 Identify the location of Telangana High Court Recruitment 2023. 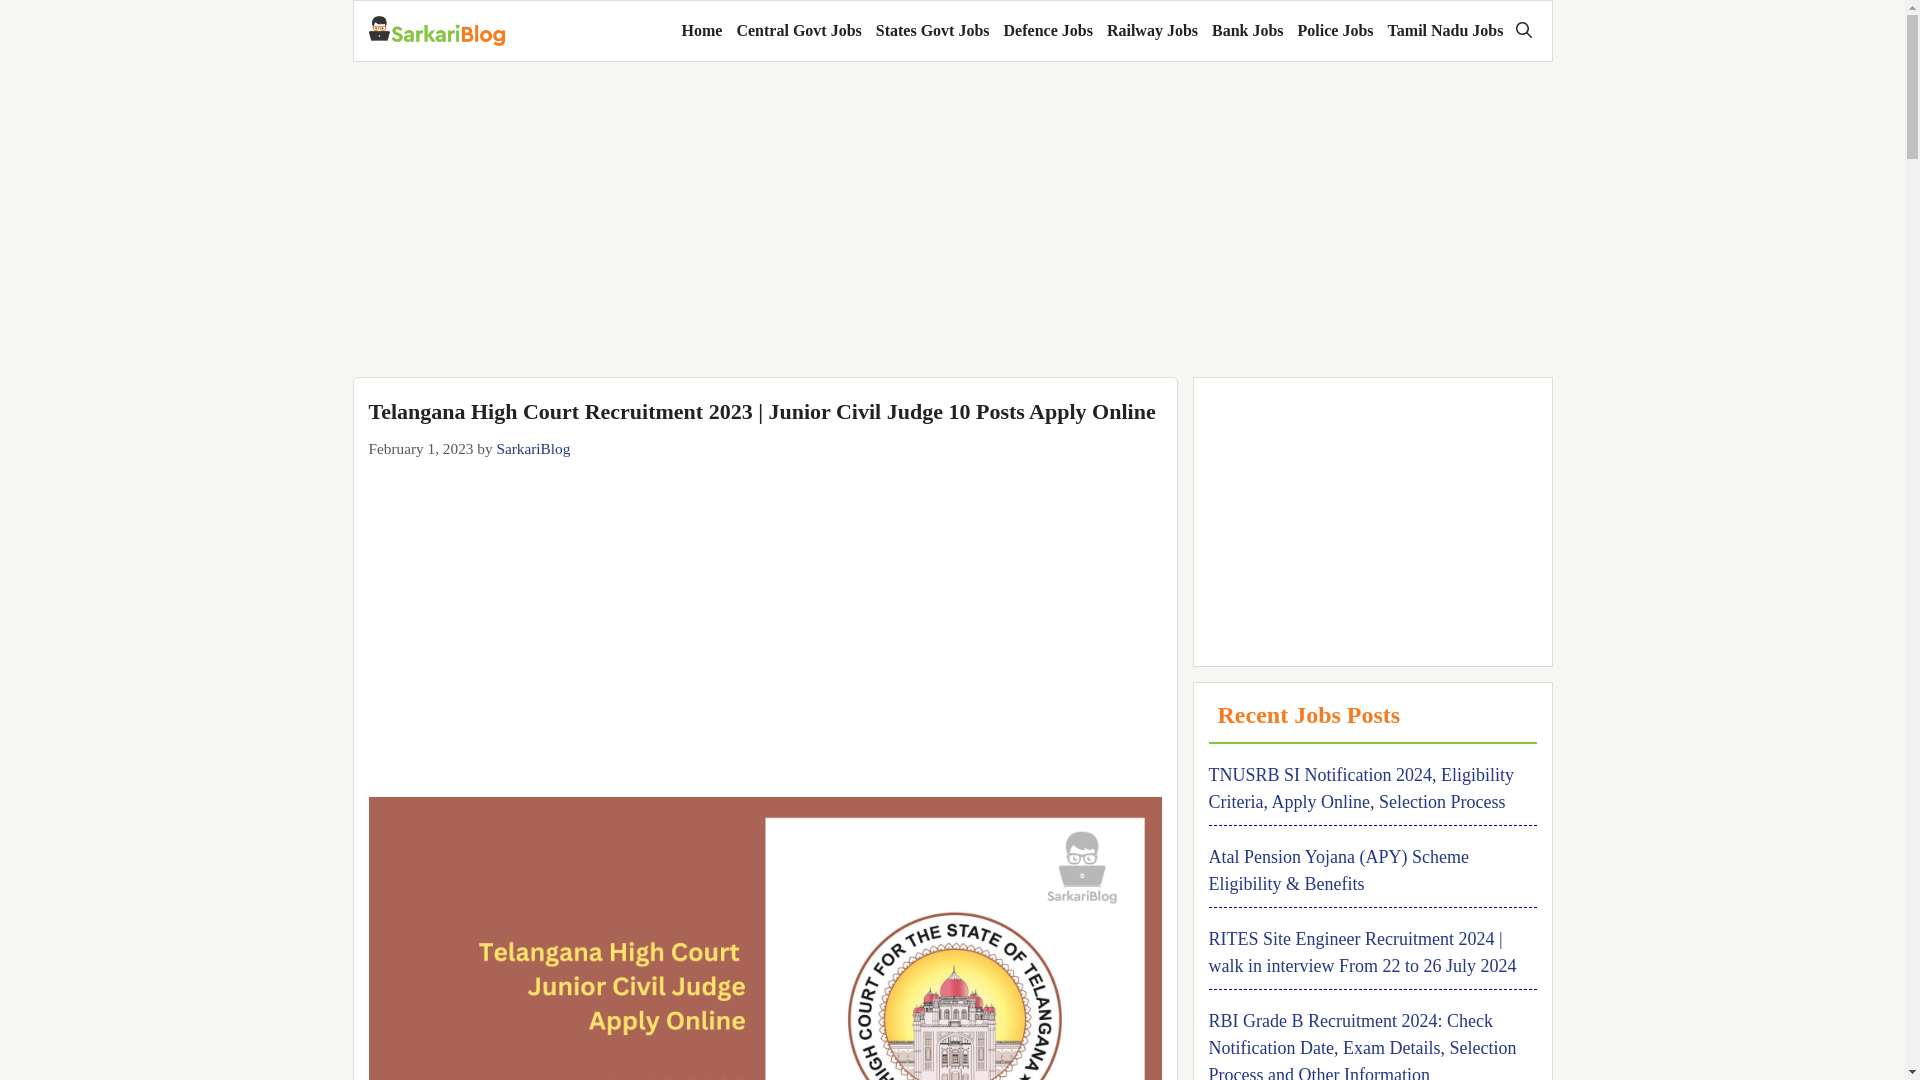
(764, 938).